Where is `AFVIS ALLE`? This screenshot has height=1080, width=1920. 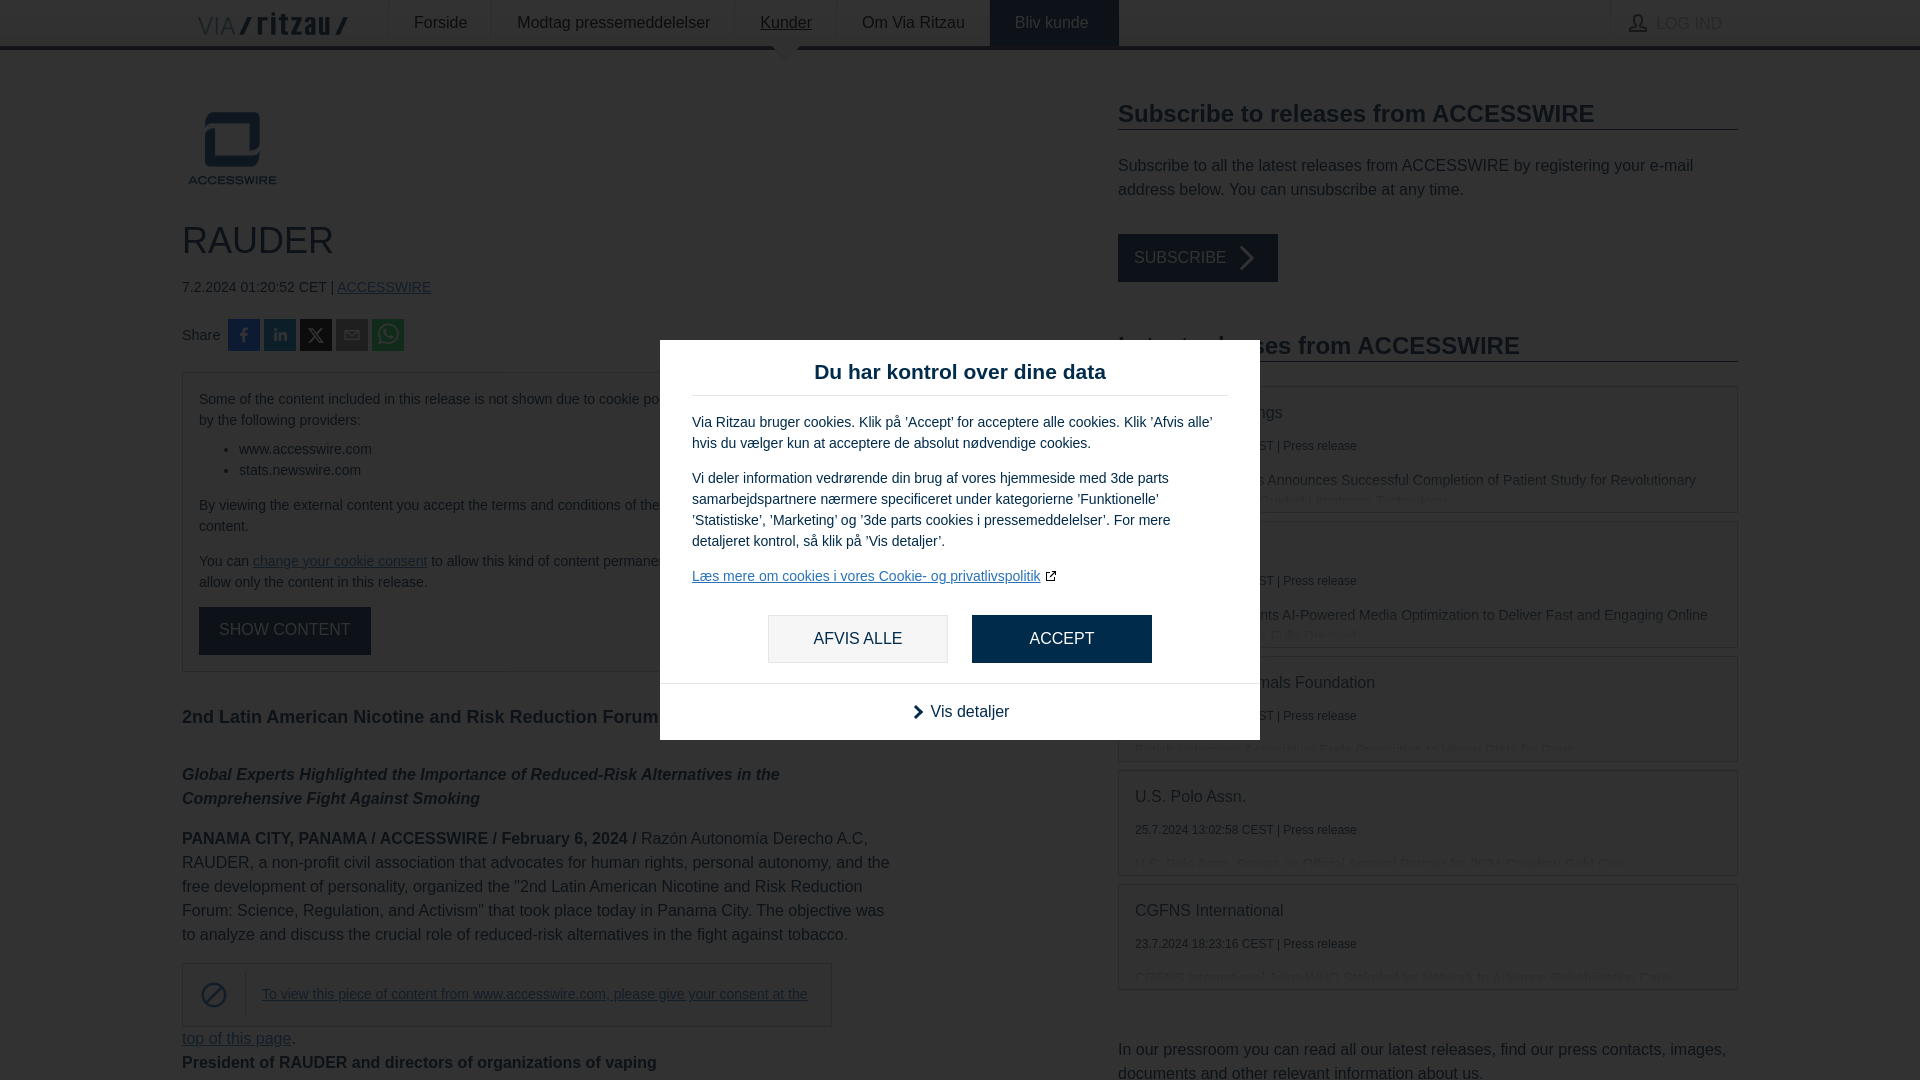
AFVIS ALLE is located at coordinates (858, 638).